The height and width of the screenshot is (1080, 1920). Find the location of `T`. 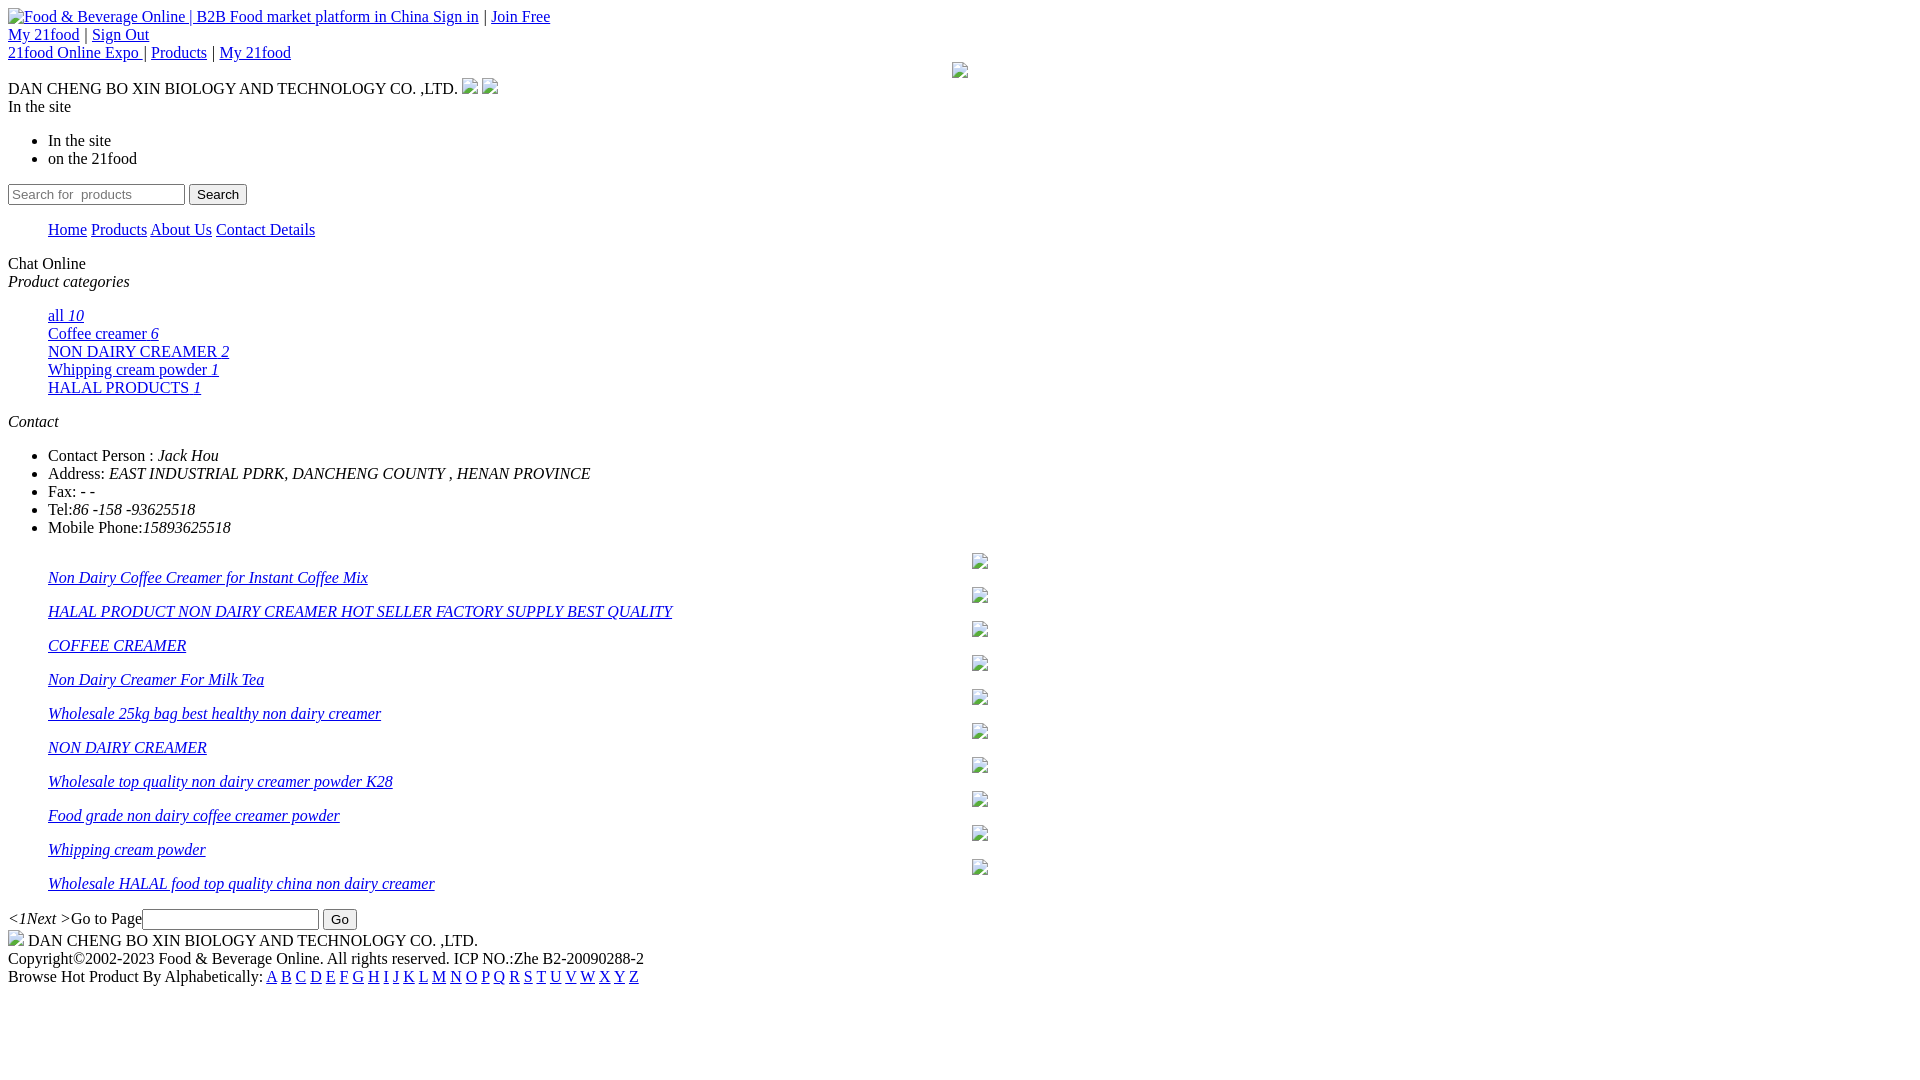

T is located at coordinates (540, 976).